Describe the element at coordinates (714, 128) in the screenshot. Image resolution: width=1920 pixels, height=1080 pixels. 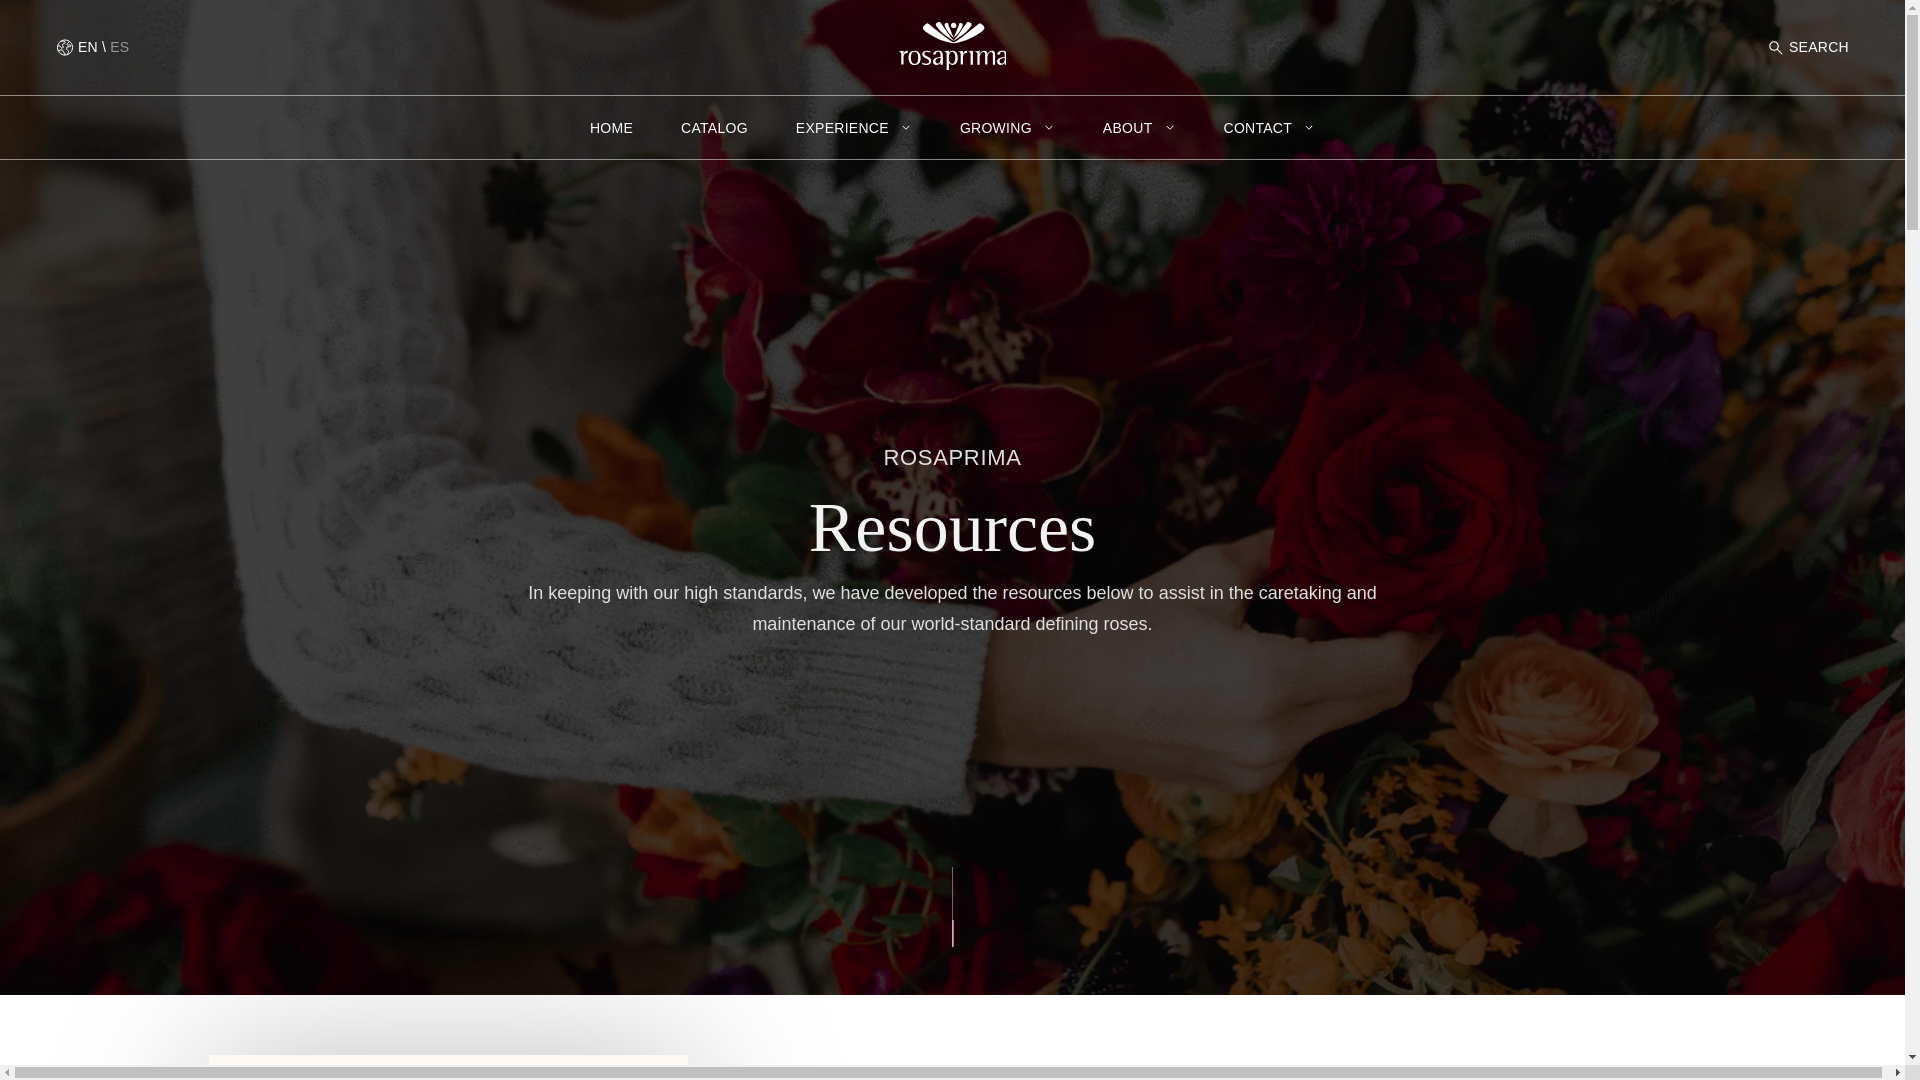
I see `CATALOG` at that location.